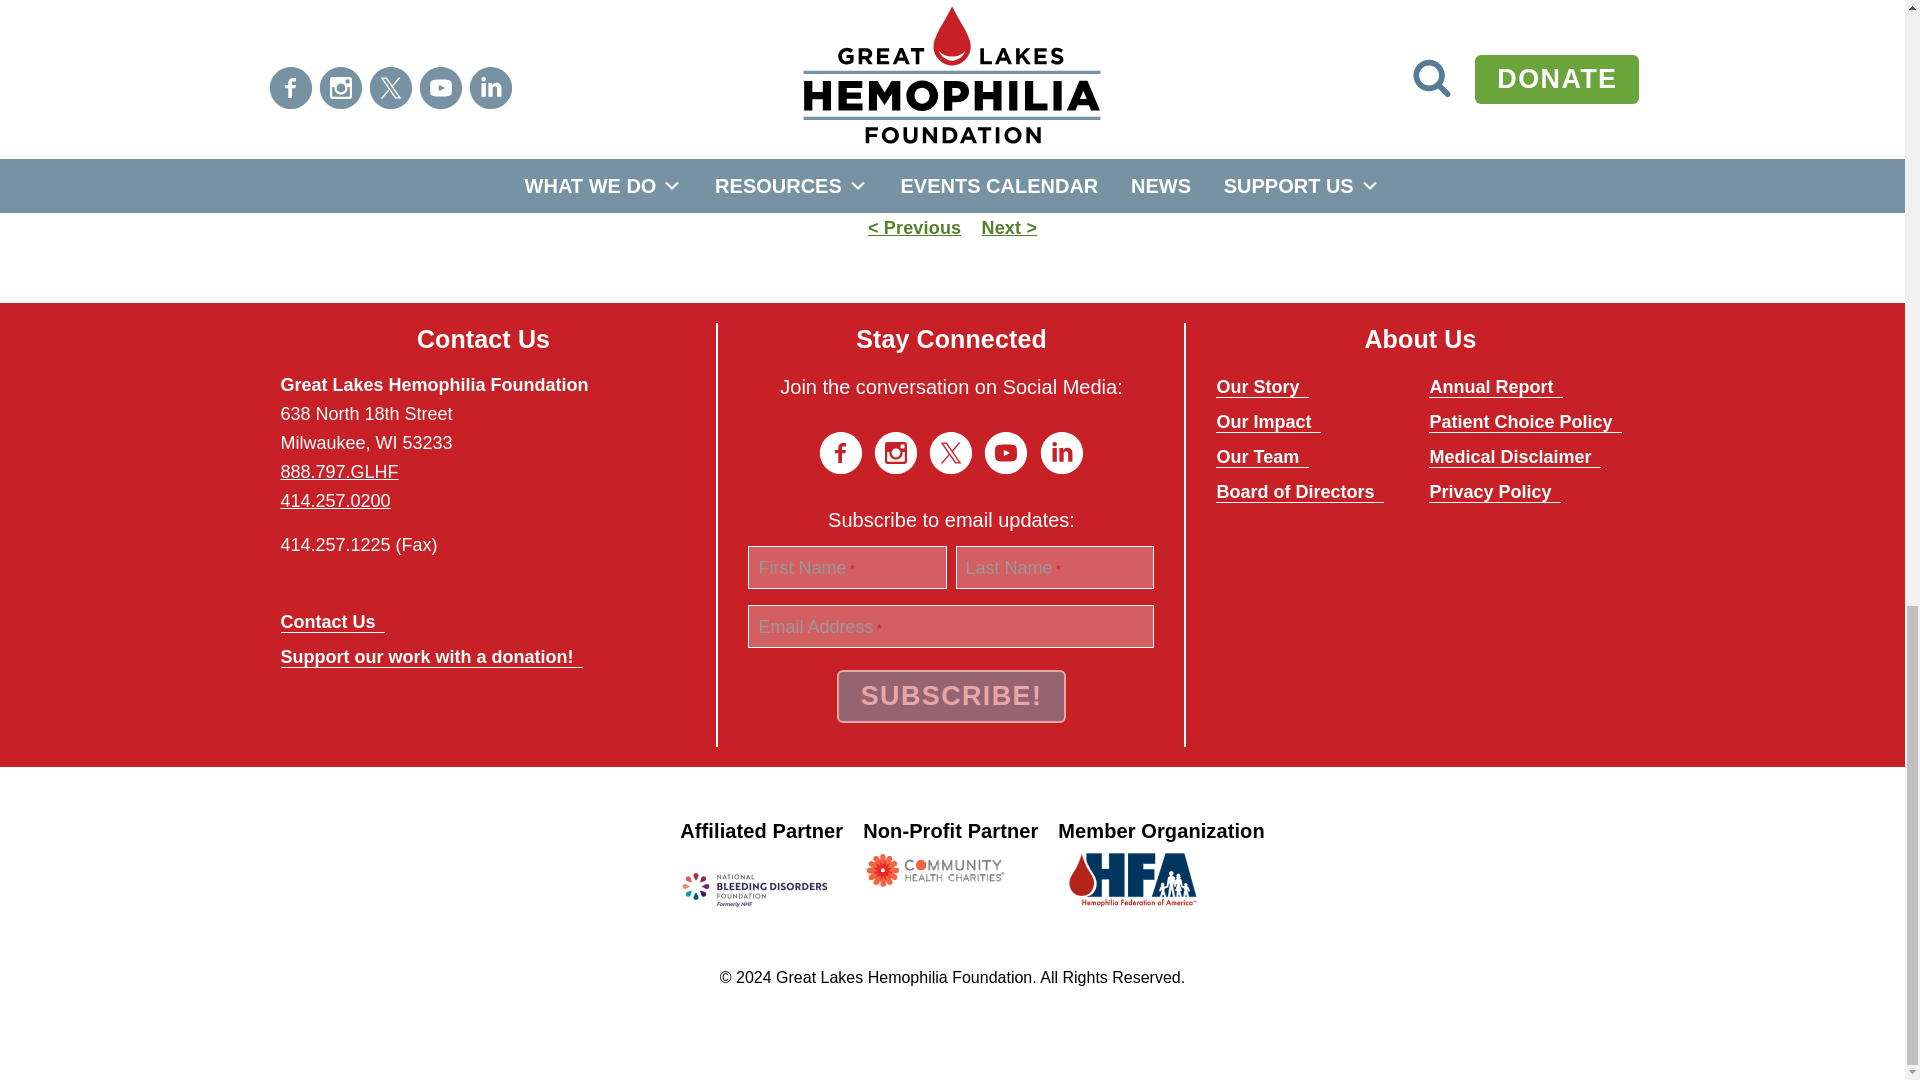  Describe the element at coordinates (895, 452) in the screenshot. I see `Great Lakes Hemophilia Foundation on instagram` at that location.